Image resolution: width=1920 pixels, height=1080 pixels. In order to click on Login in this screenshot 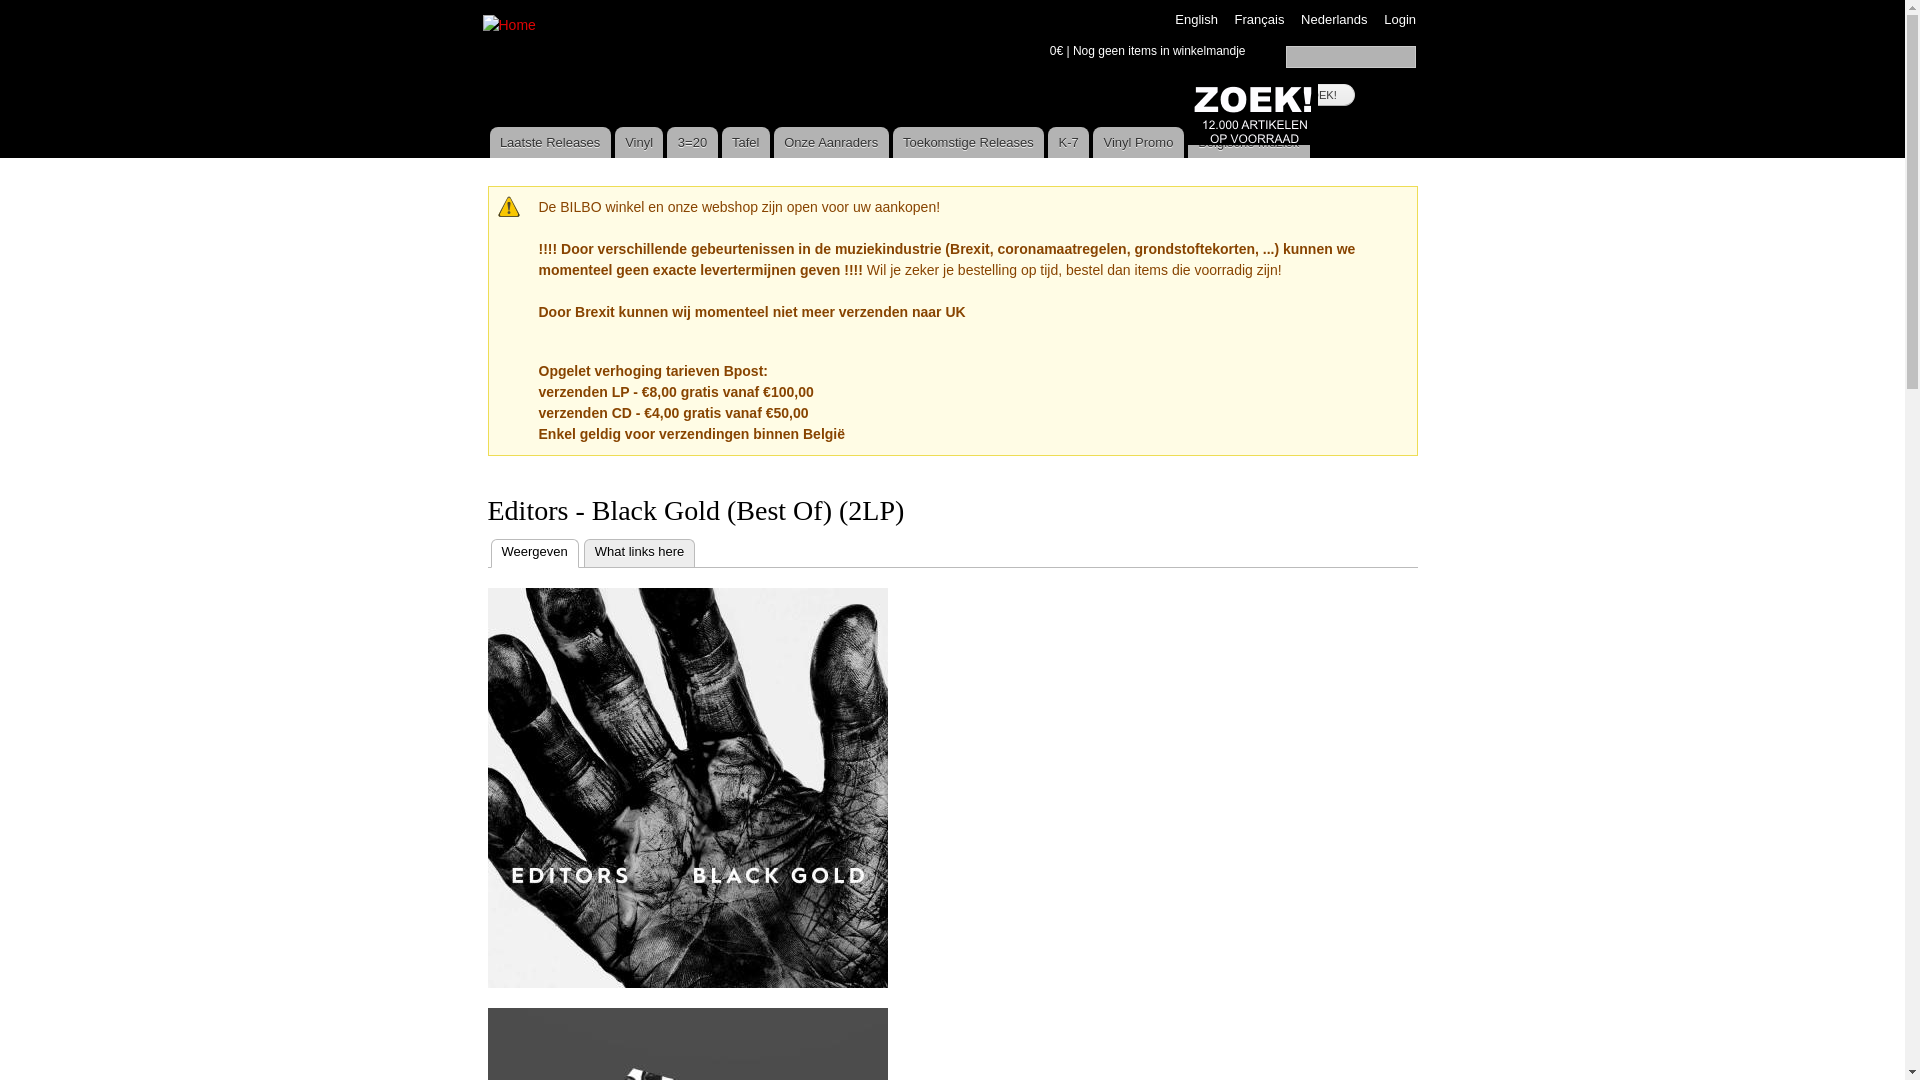, I will do `click(1400, 20)`.